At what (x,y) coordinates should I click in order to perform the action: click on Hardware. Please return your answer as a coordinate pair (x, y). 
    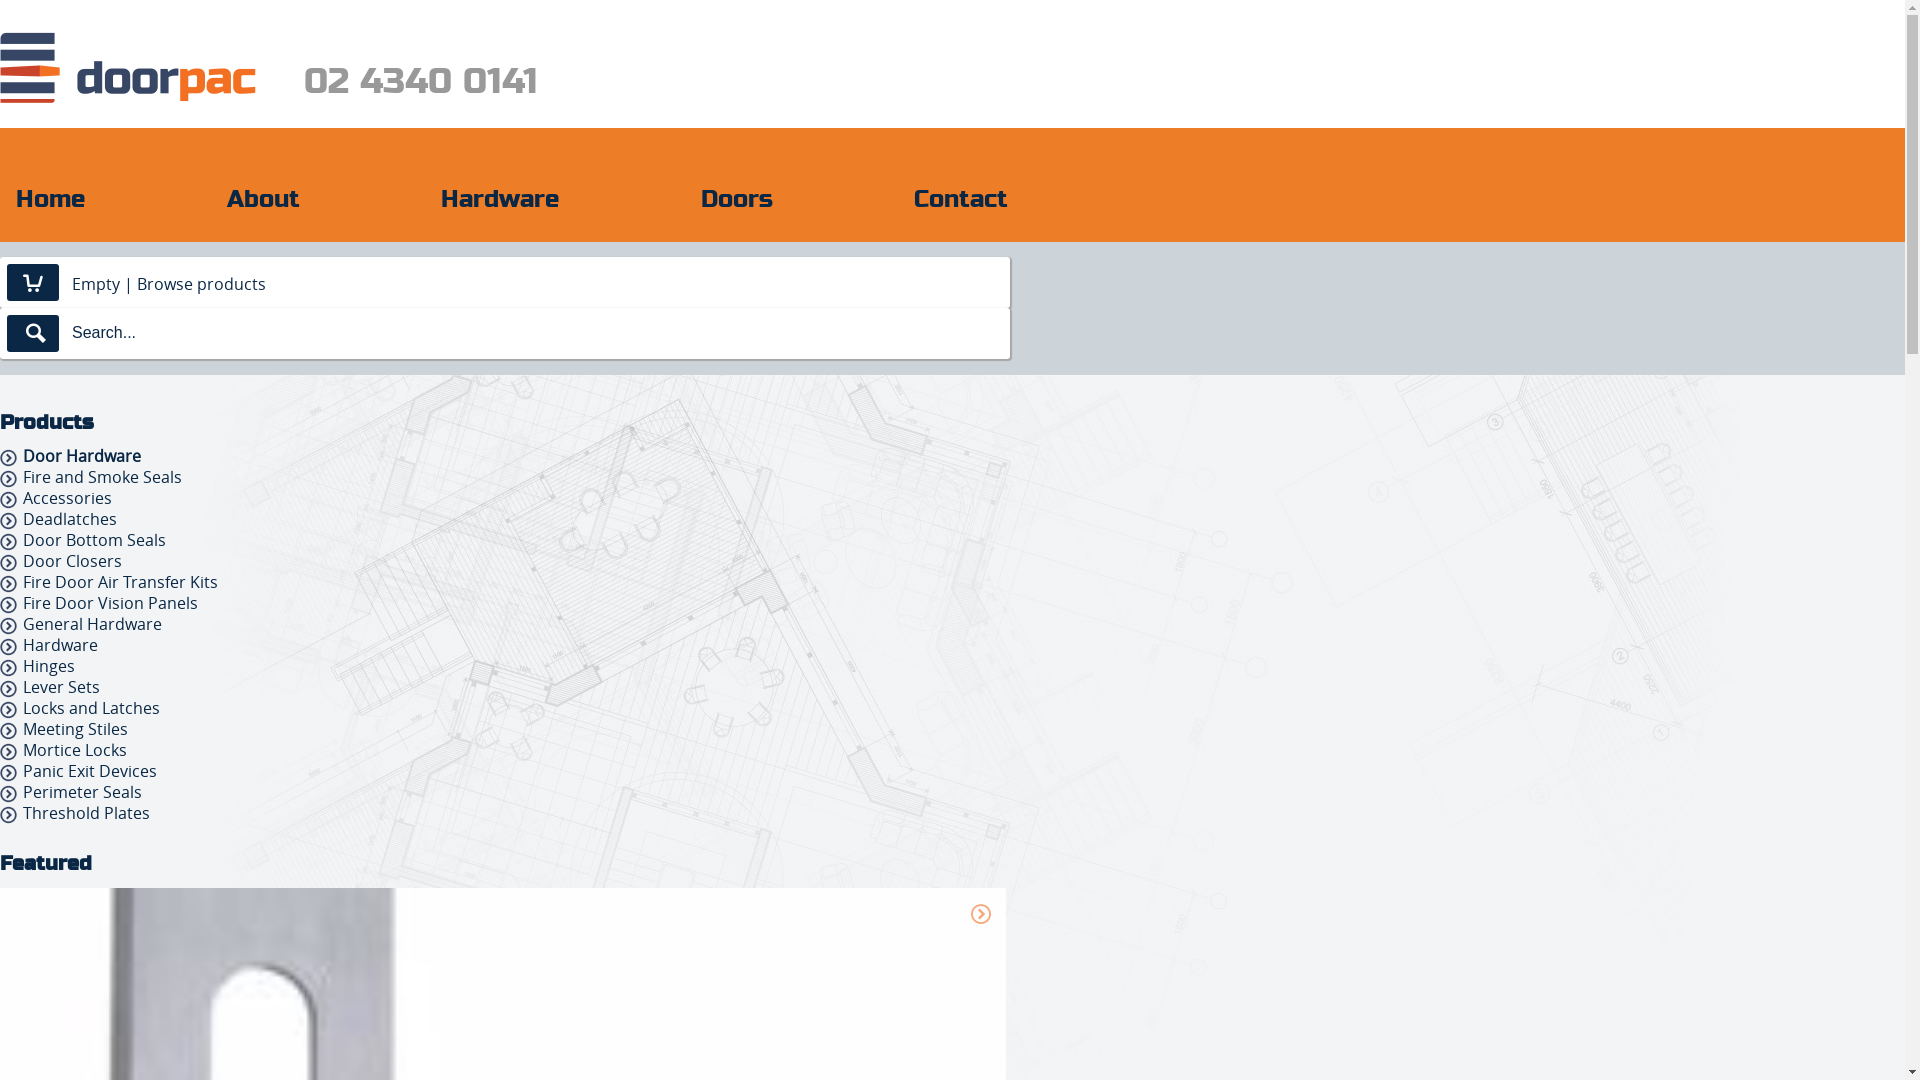
    Looking at the image, I should click on (60, 645).